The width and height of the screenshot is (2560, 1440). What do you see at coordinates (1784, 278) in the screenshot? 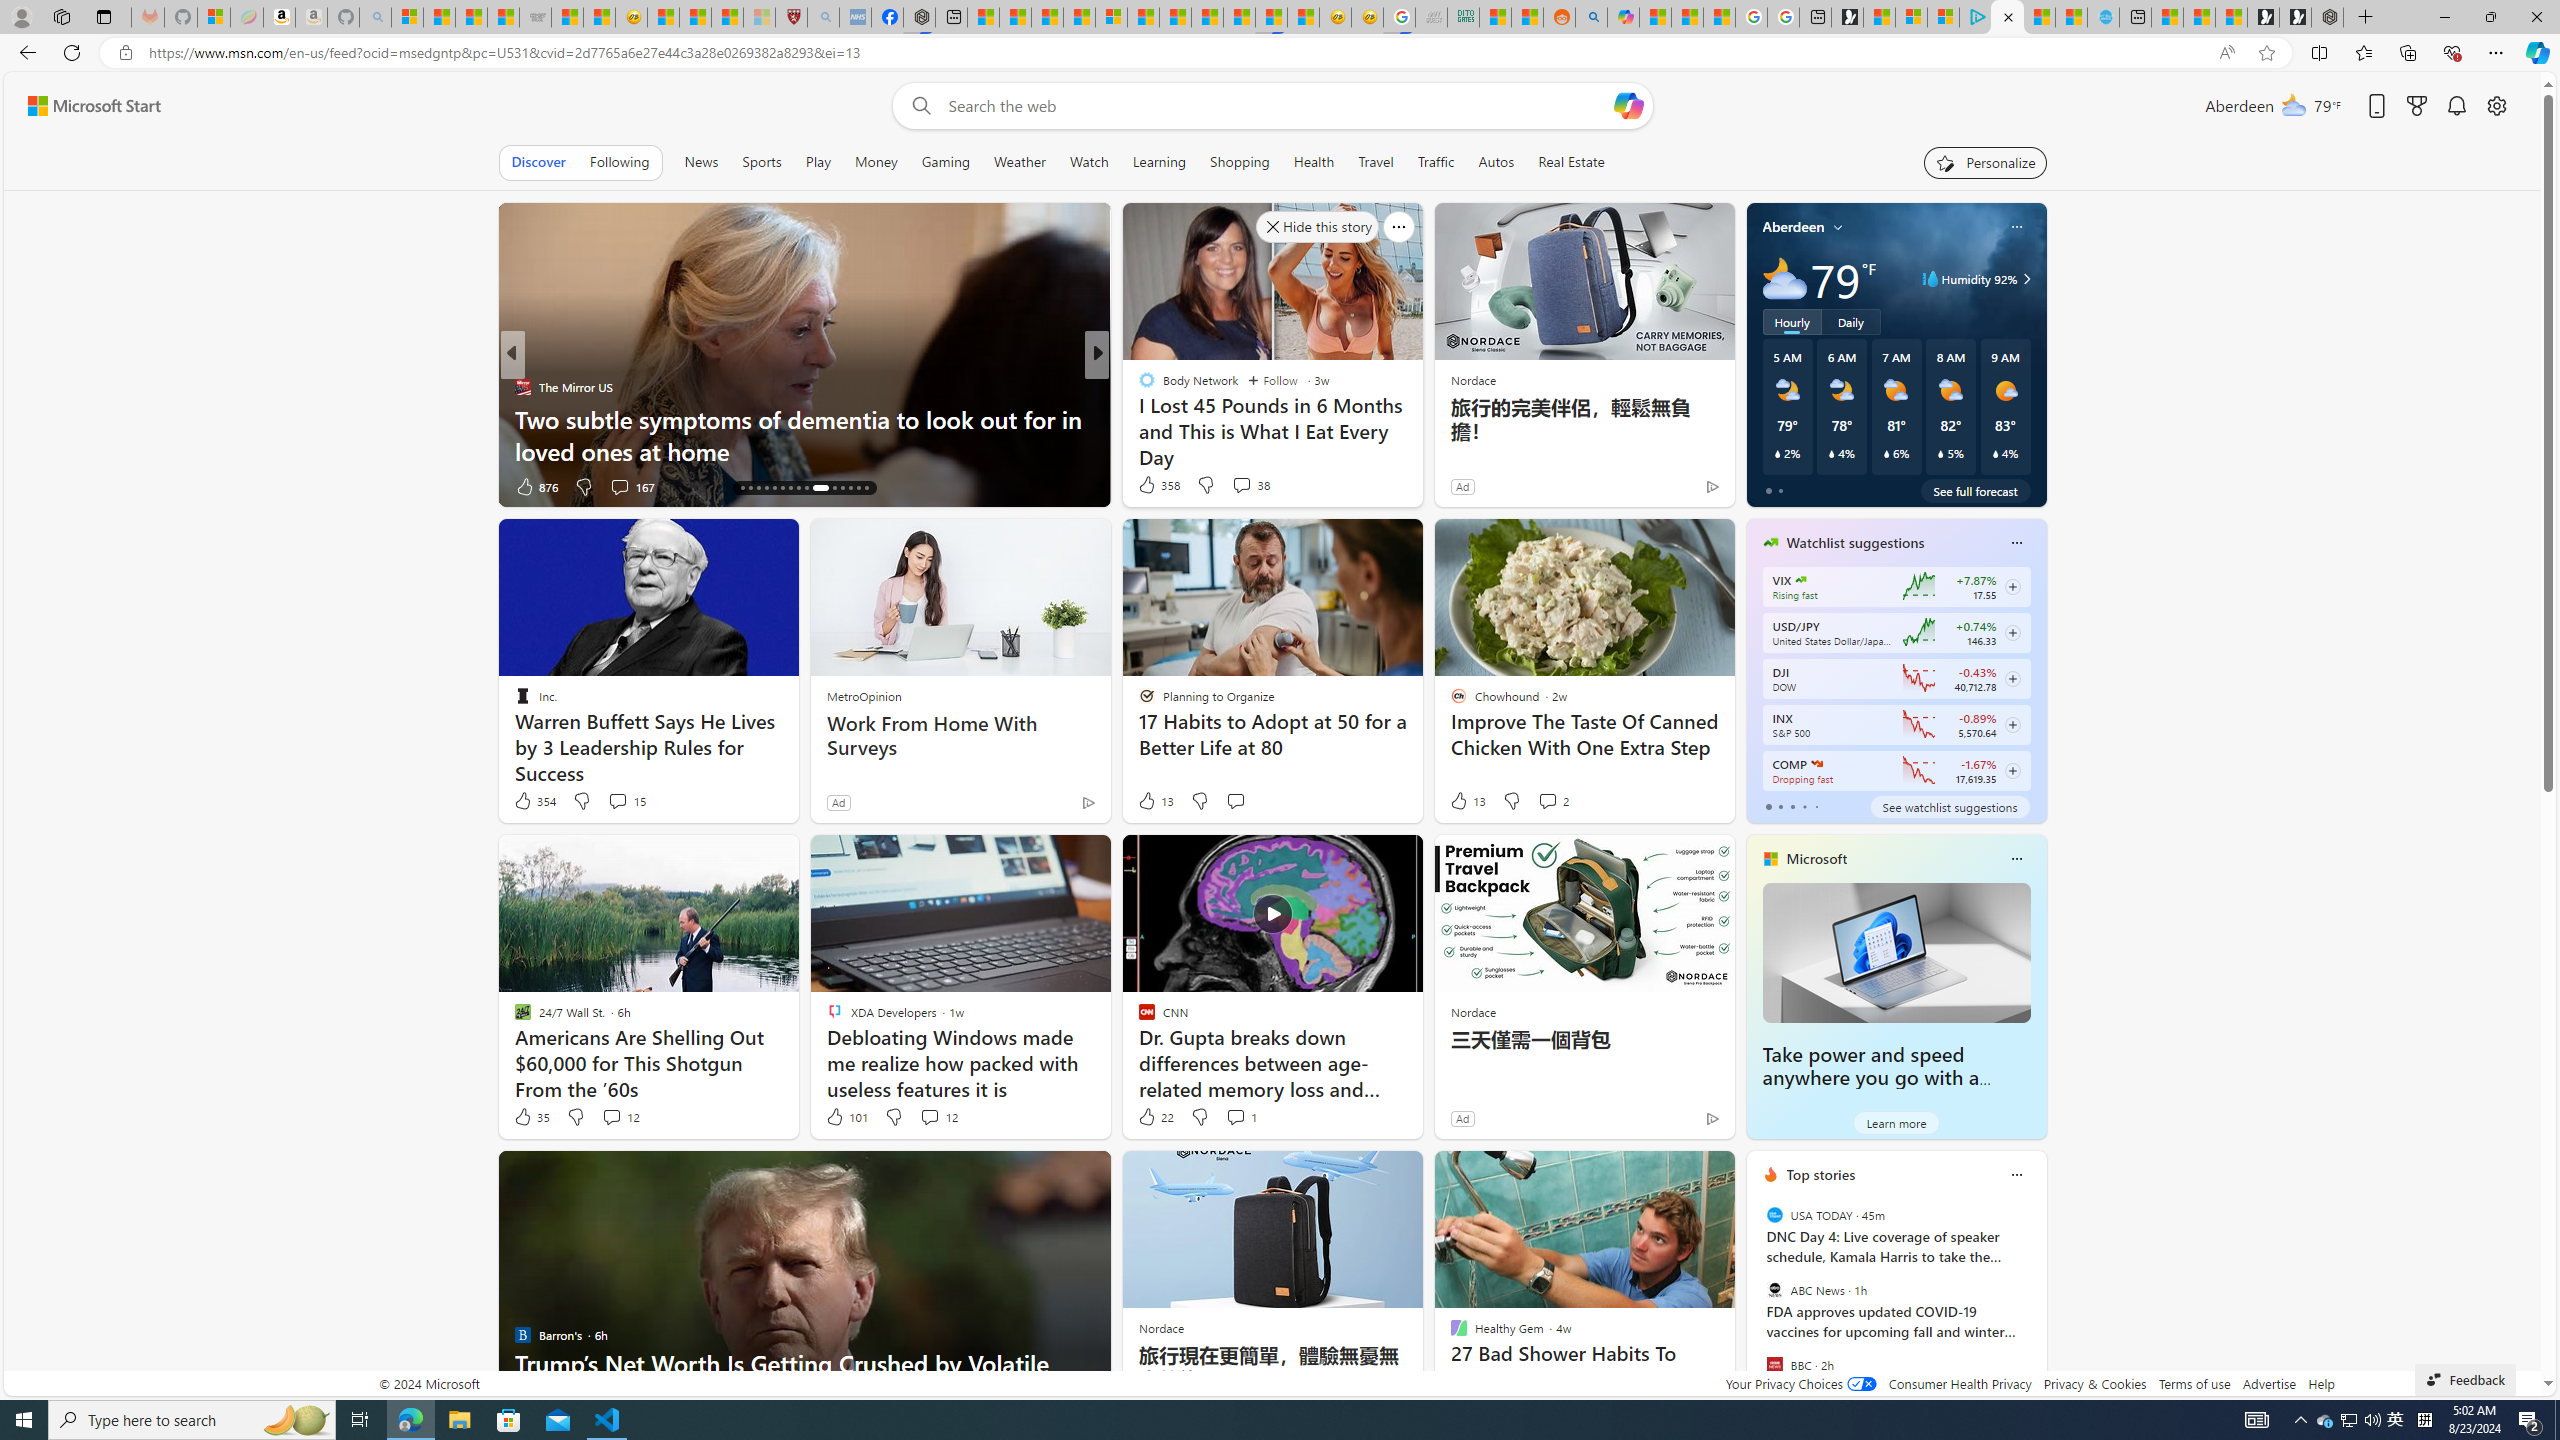
I see `Mostly cloudy` at bounding box center [1784, 278].